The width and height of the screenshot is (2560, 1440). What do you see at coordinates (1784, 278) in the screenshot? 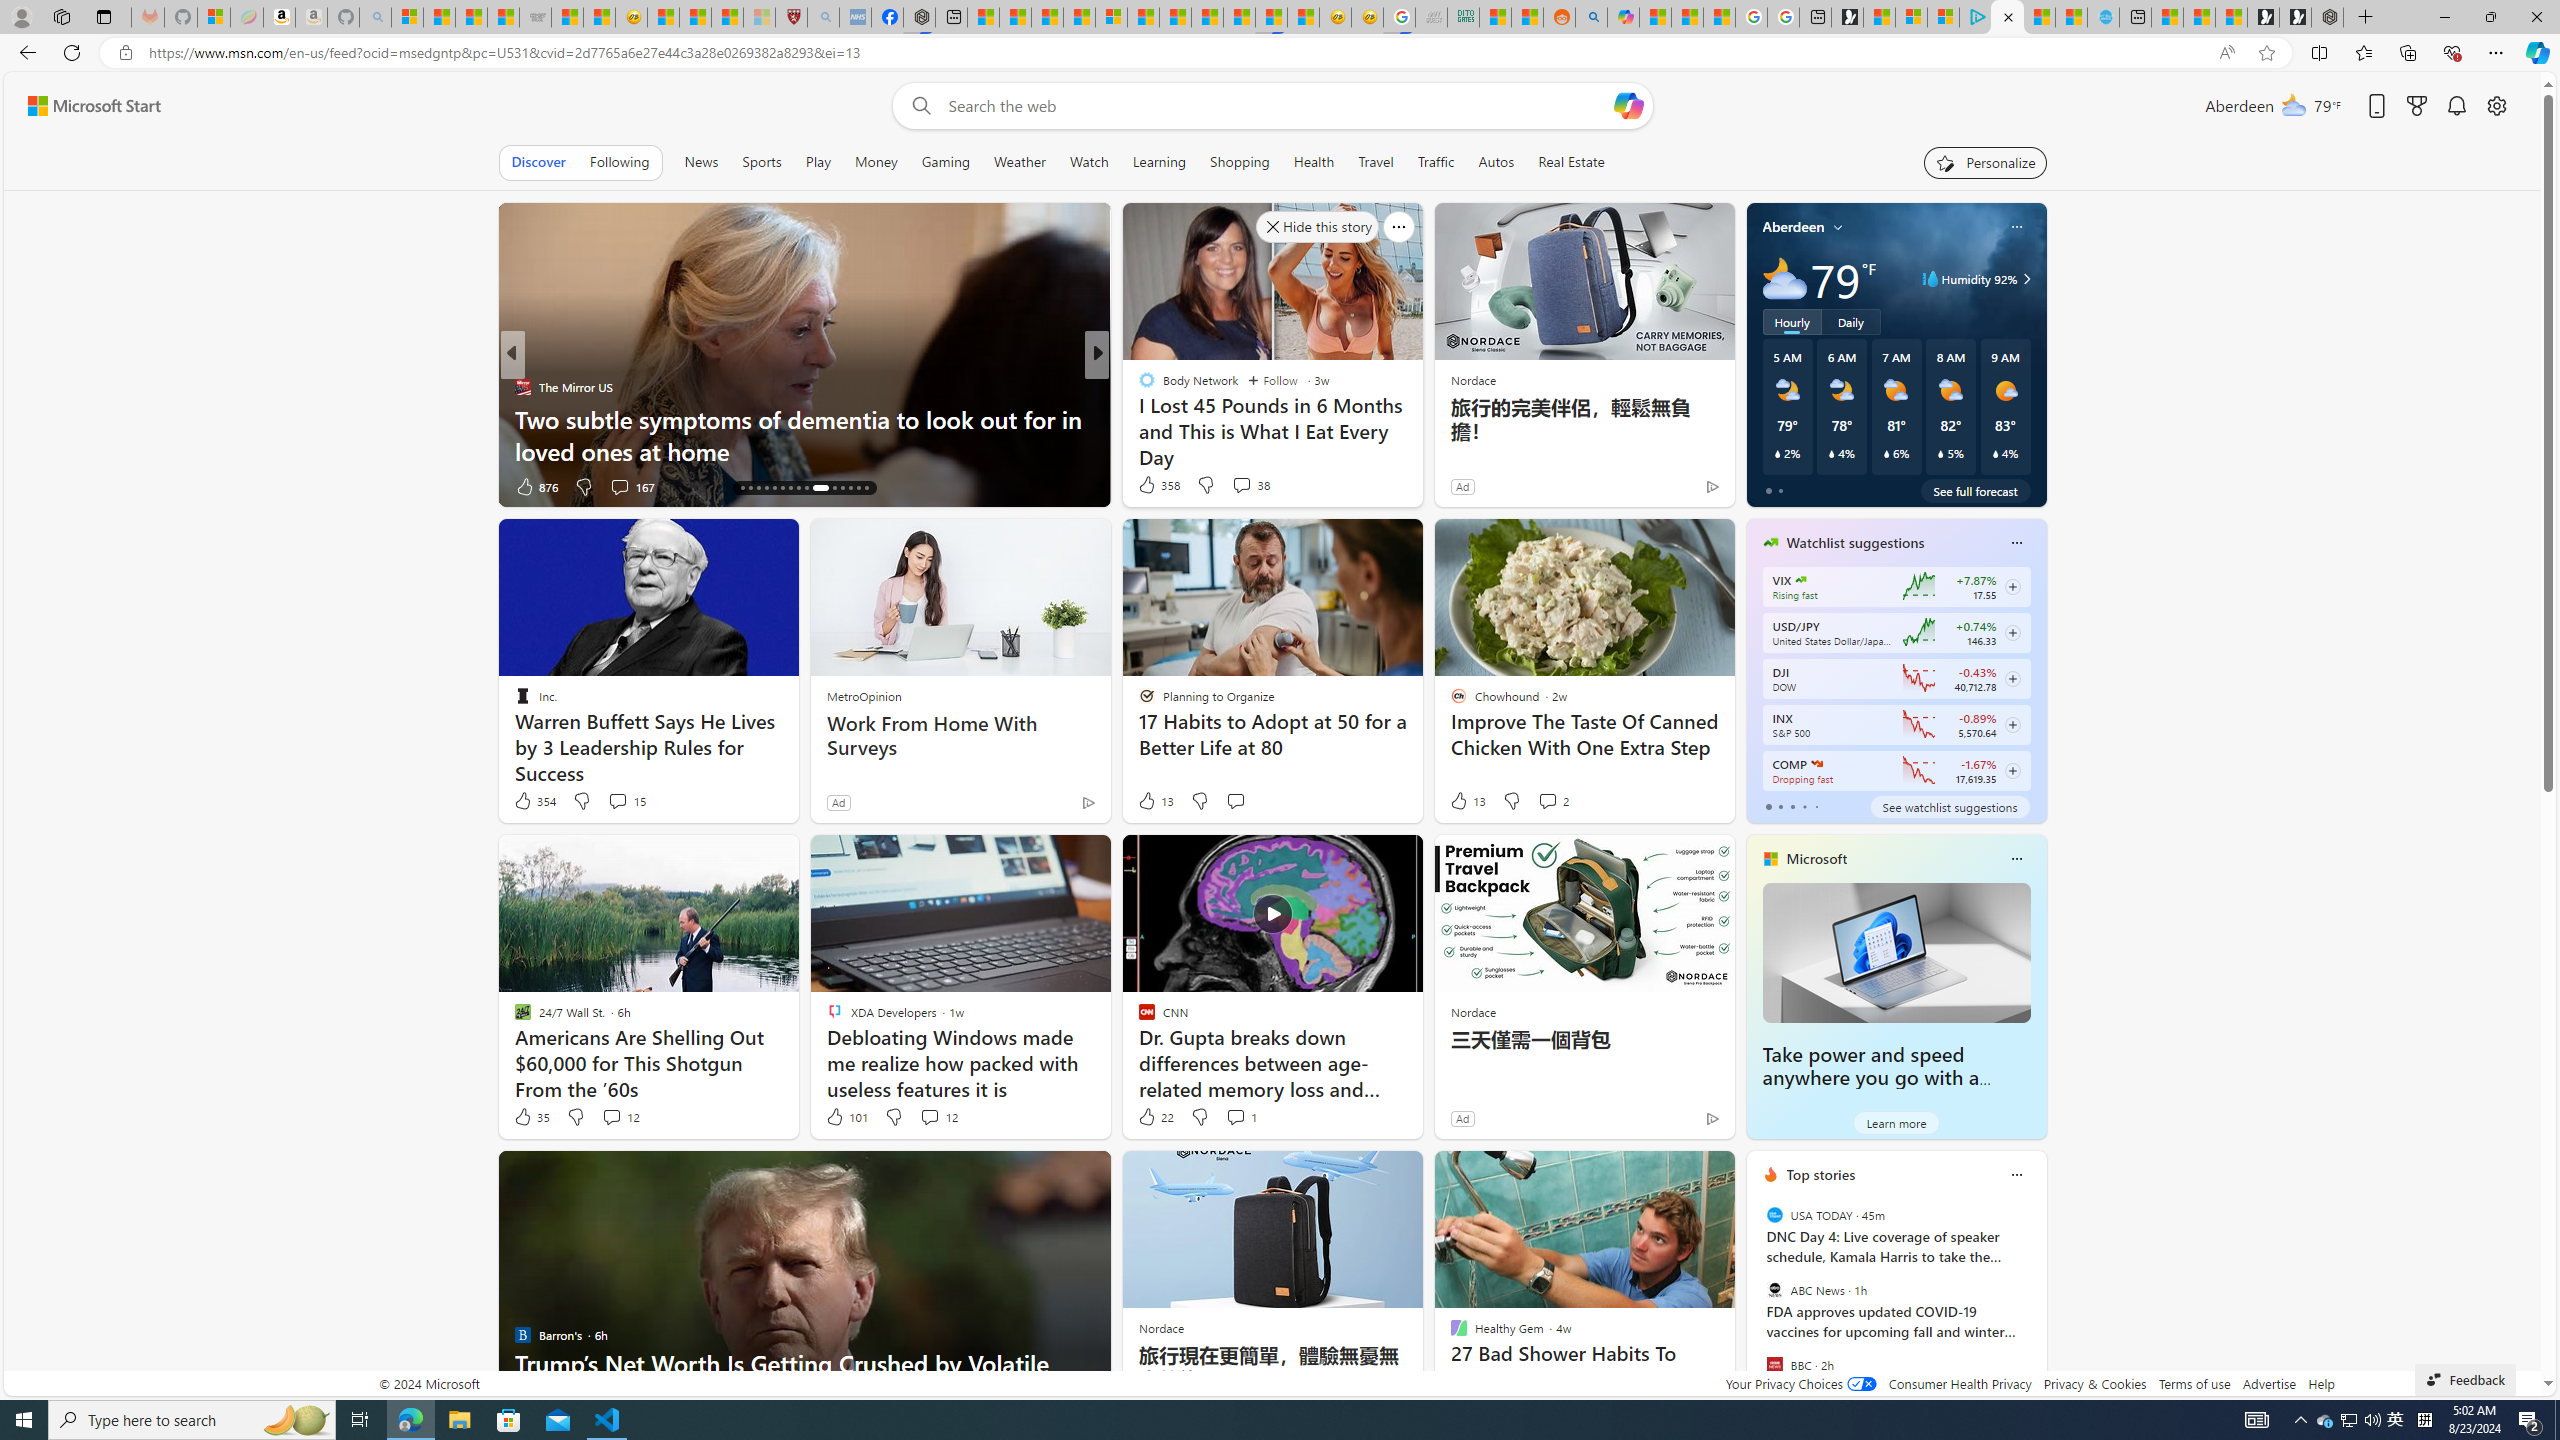
I see `Mostly cloudy` at bounding box center [1784, 278].